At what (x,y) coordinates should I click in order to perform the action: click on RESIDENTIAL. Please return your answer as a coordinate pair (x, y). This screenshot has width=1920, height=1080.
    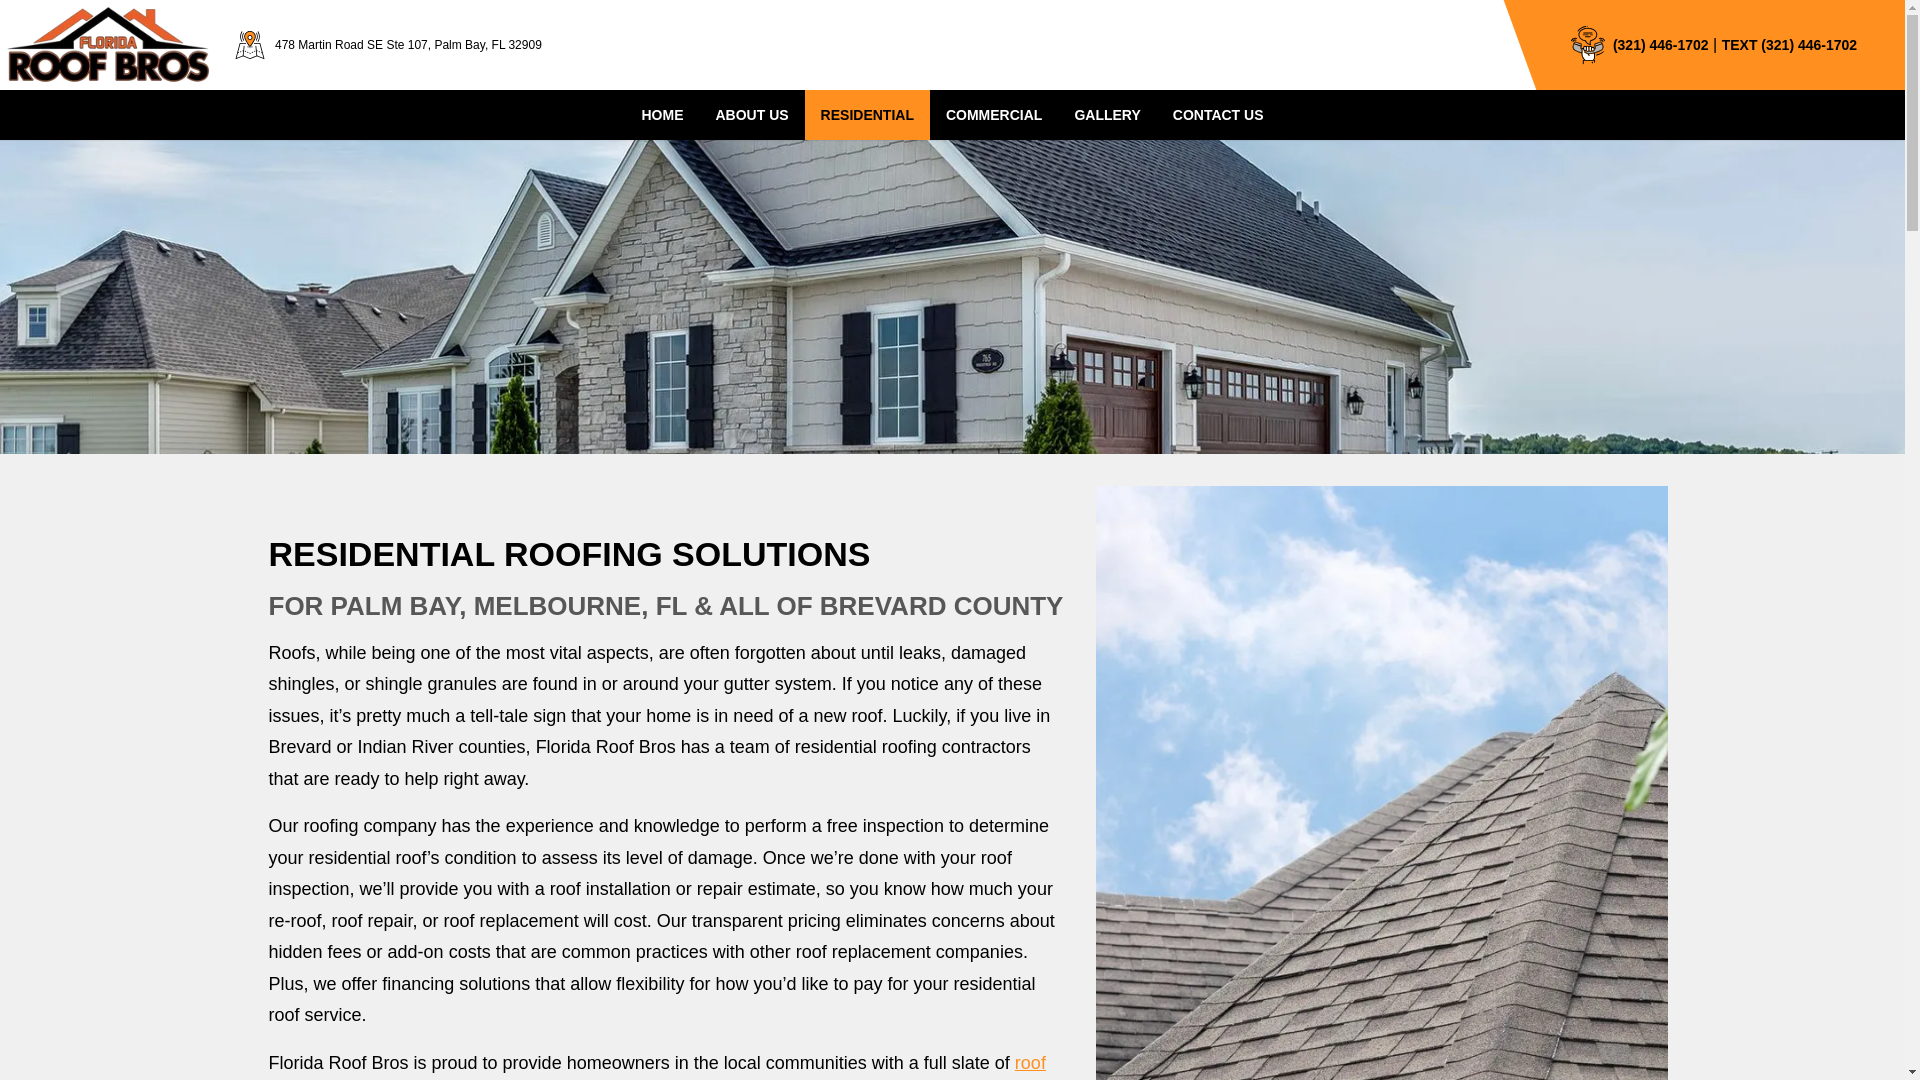
    Looking at the image, I should click on (866, 115).